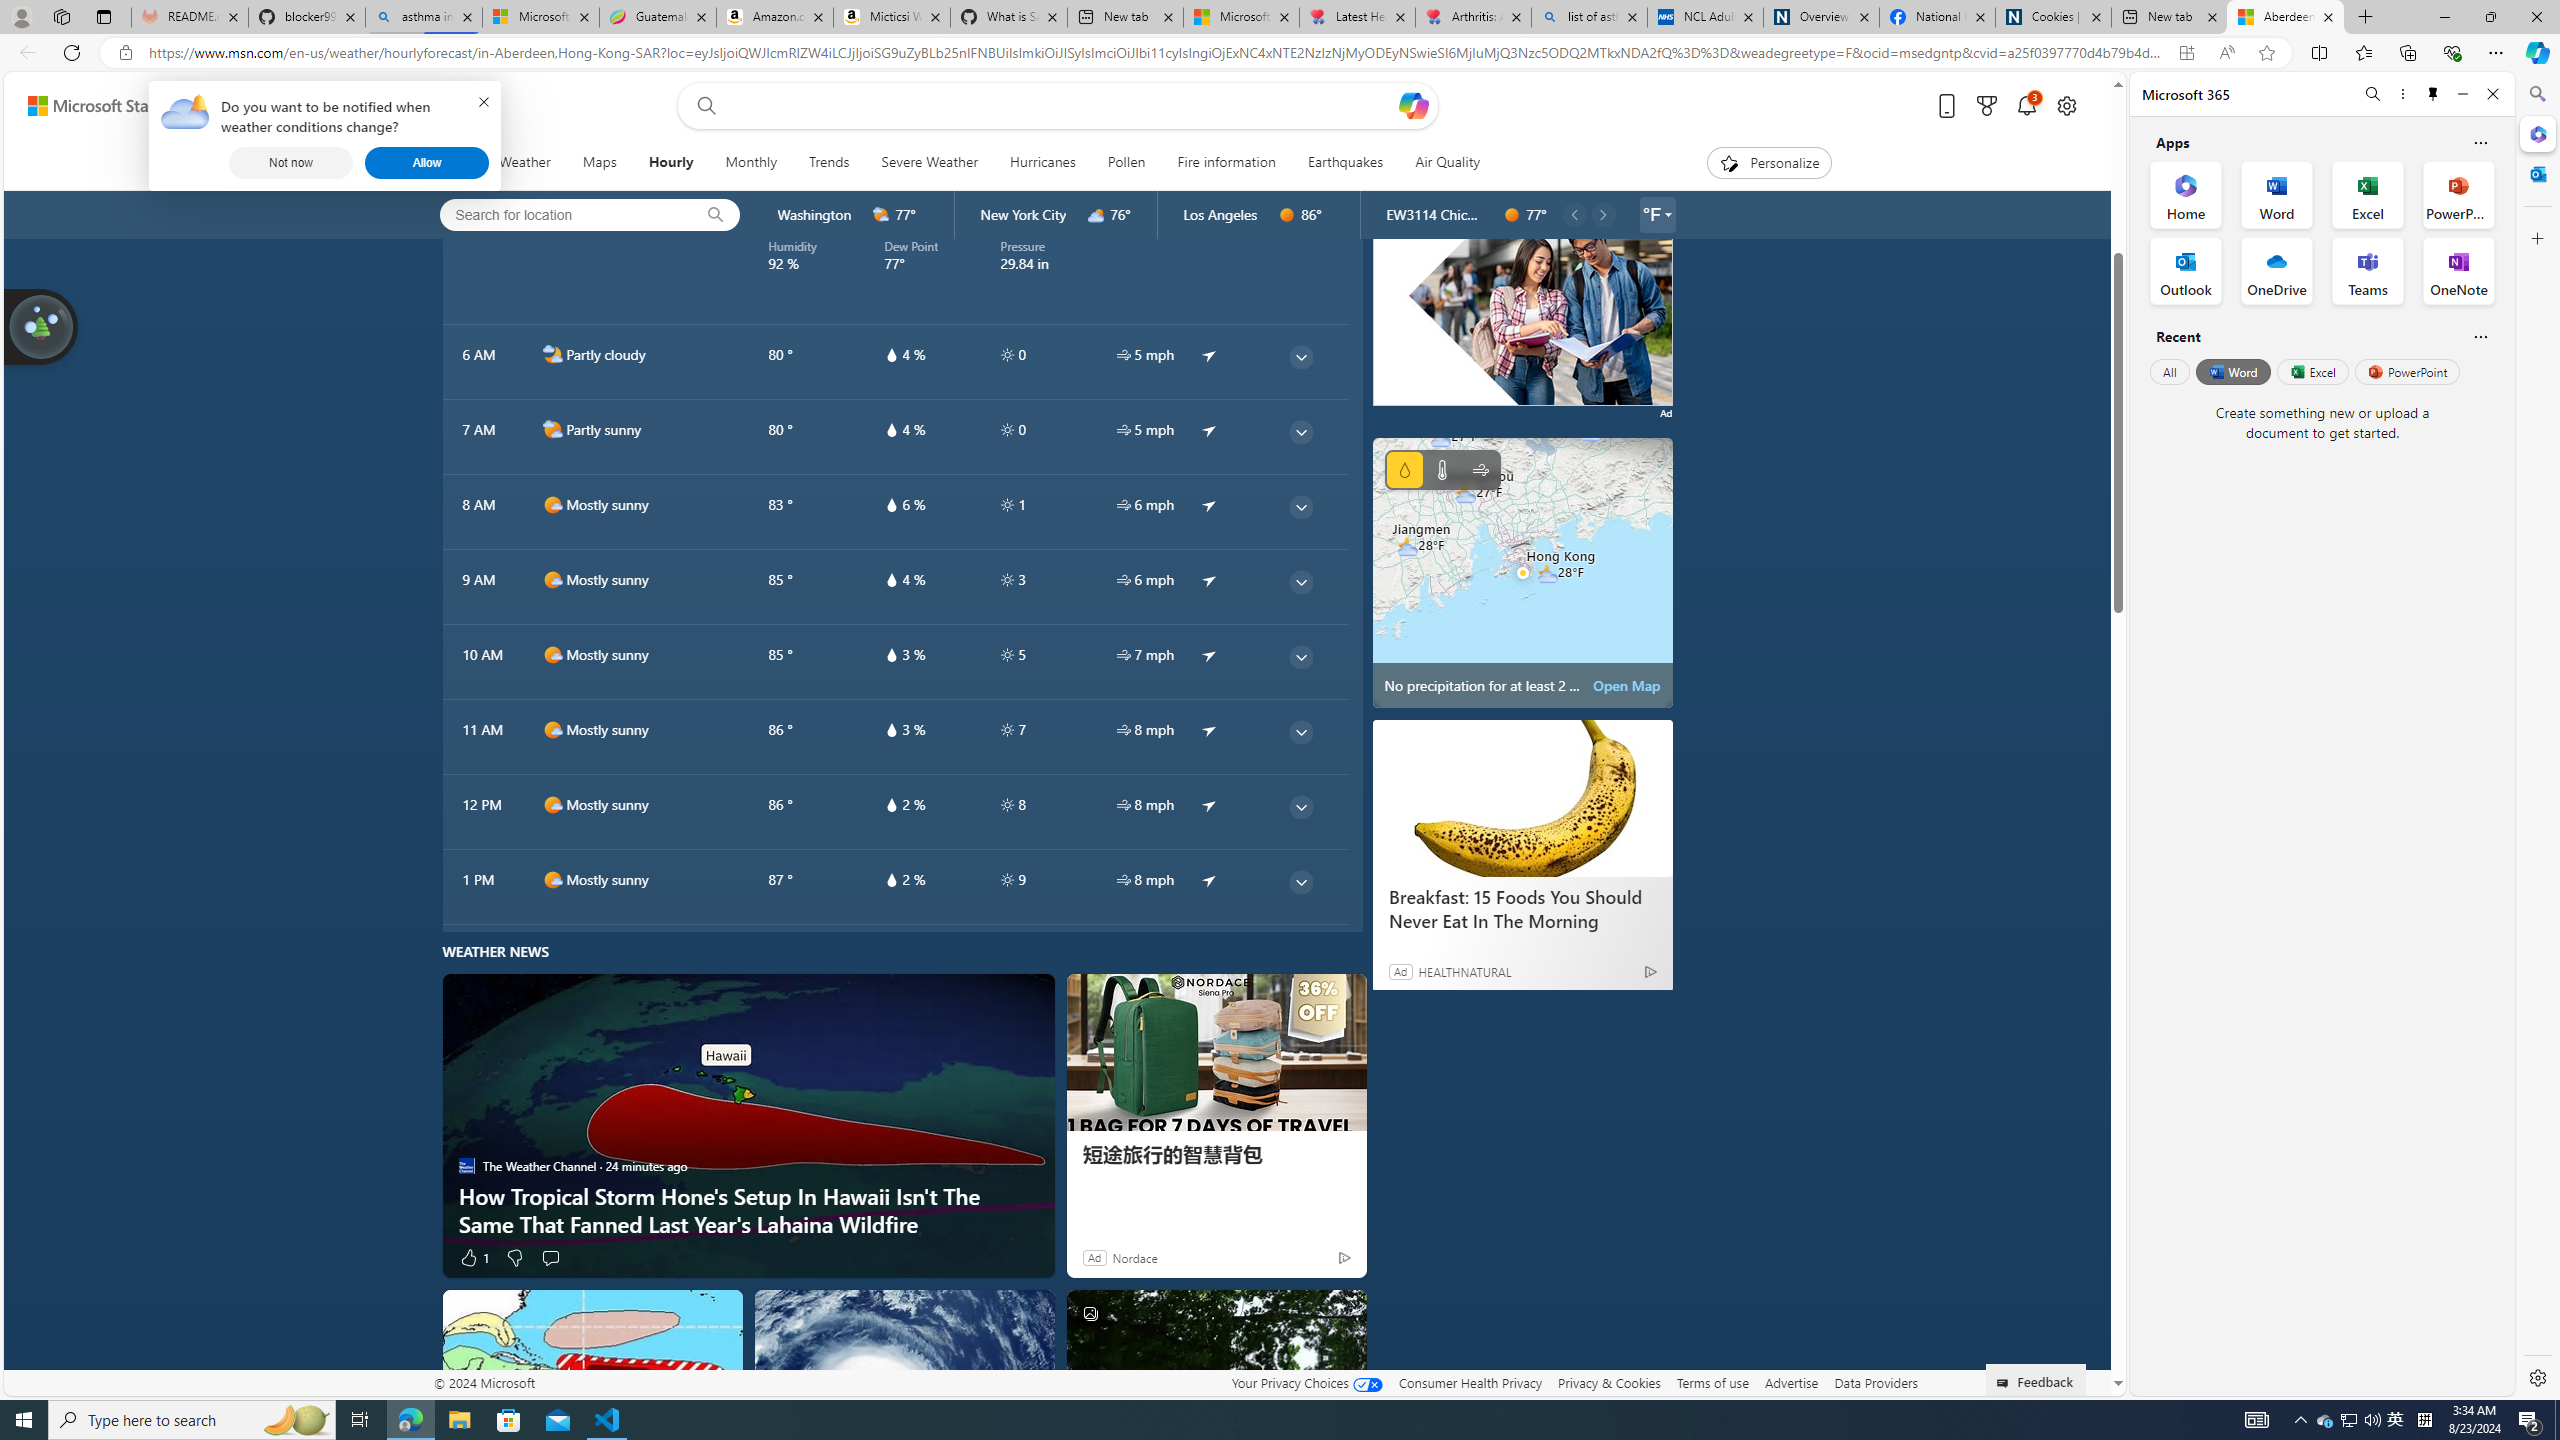 This screenshot has height=1440, width=2560. I want to click on hourlyTable/drop, so click(890, 880).